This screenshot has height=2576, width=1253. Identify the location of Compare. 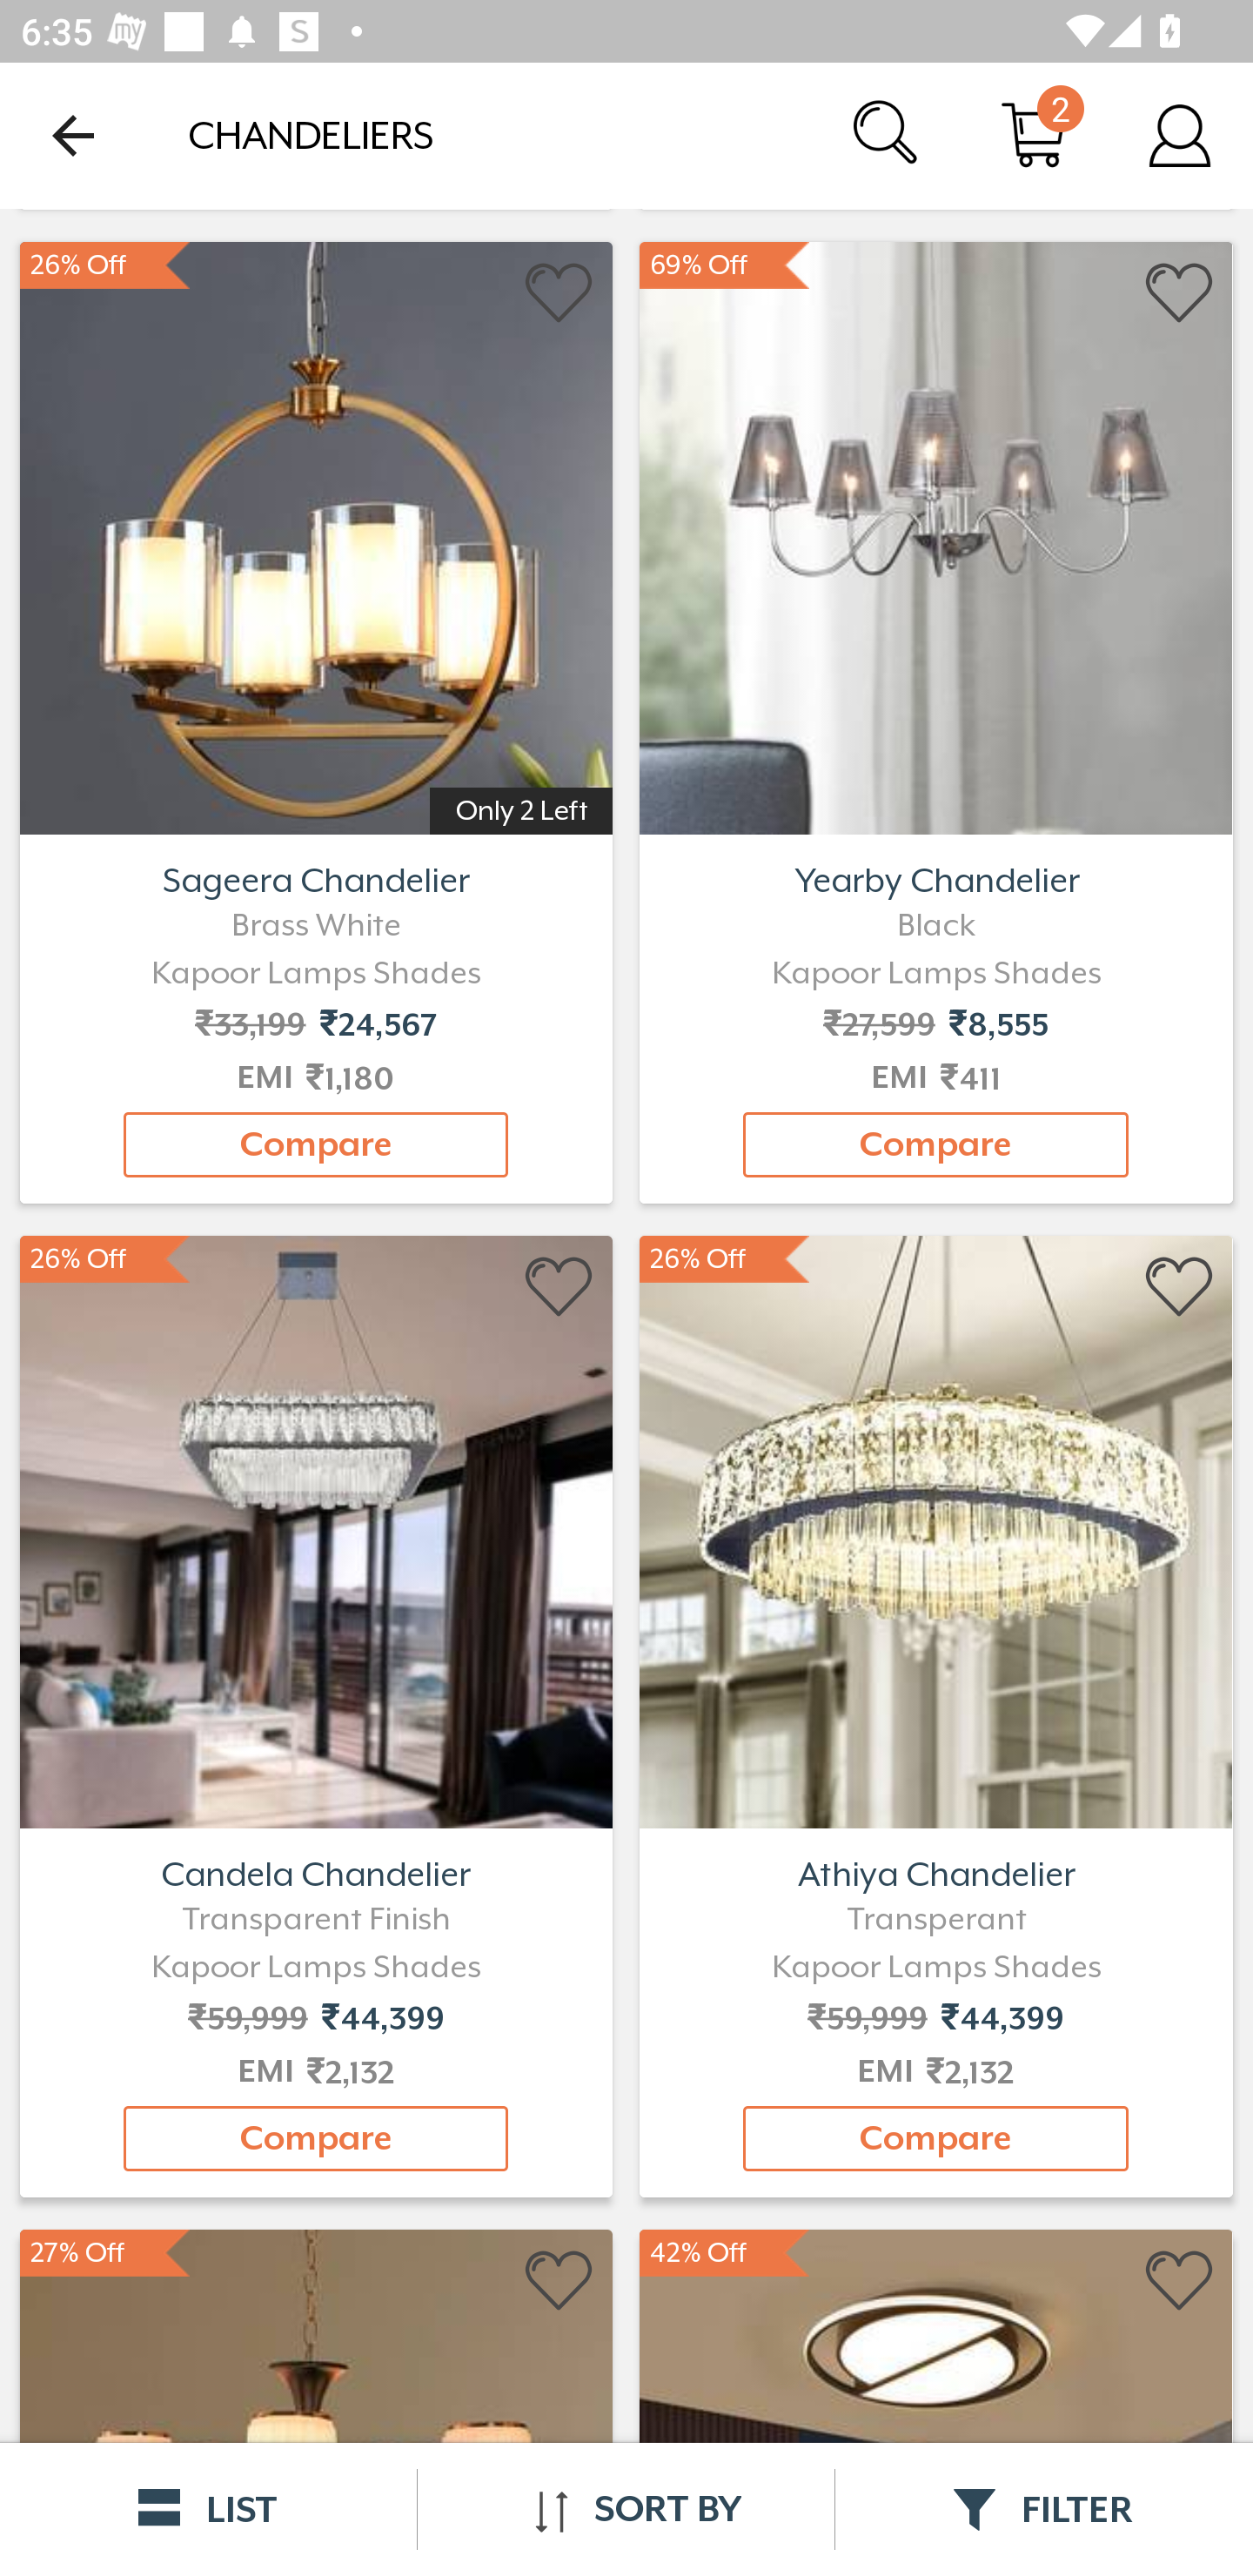
(935, 2139).